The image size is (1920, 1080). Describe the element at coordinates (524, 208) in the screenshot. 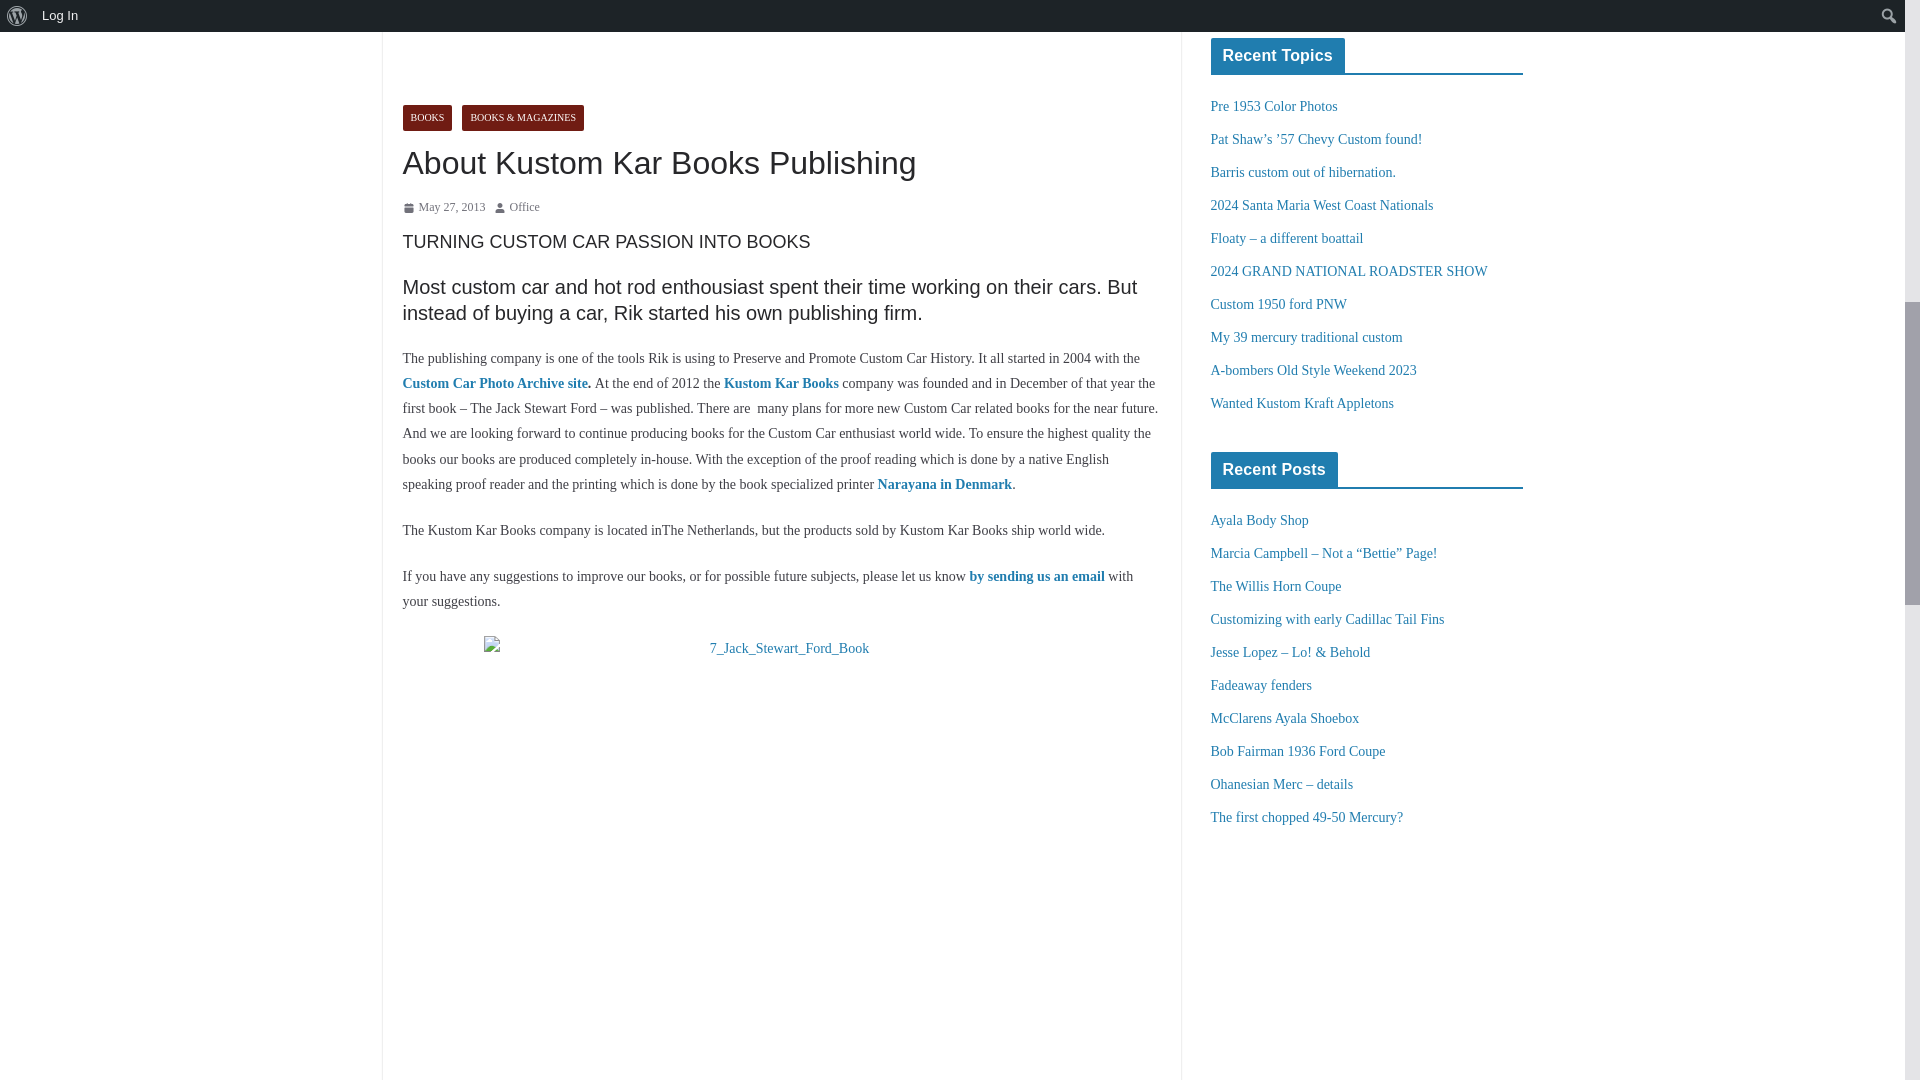

I see `Office` at that location.